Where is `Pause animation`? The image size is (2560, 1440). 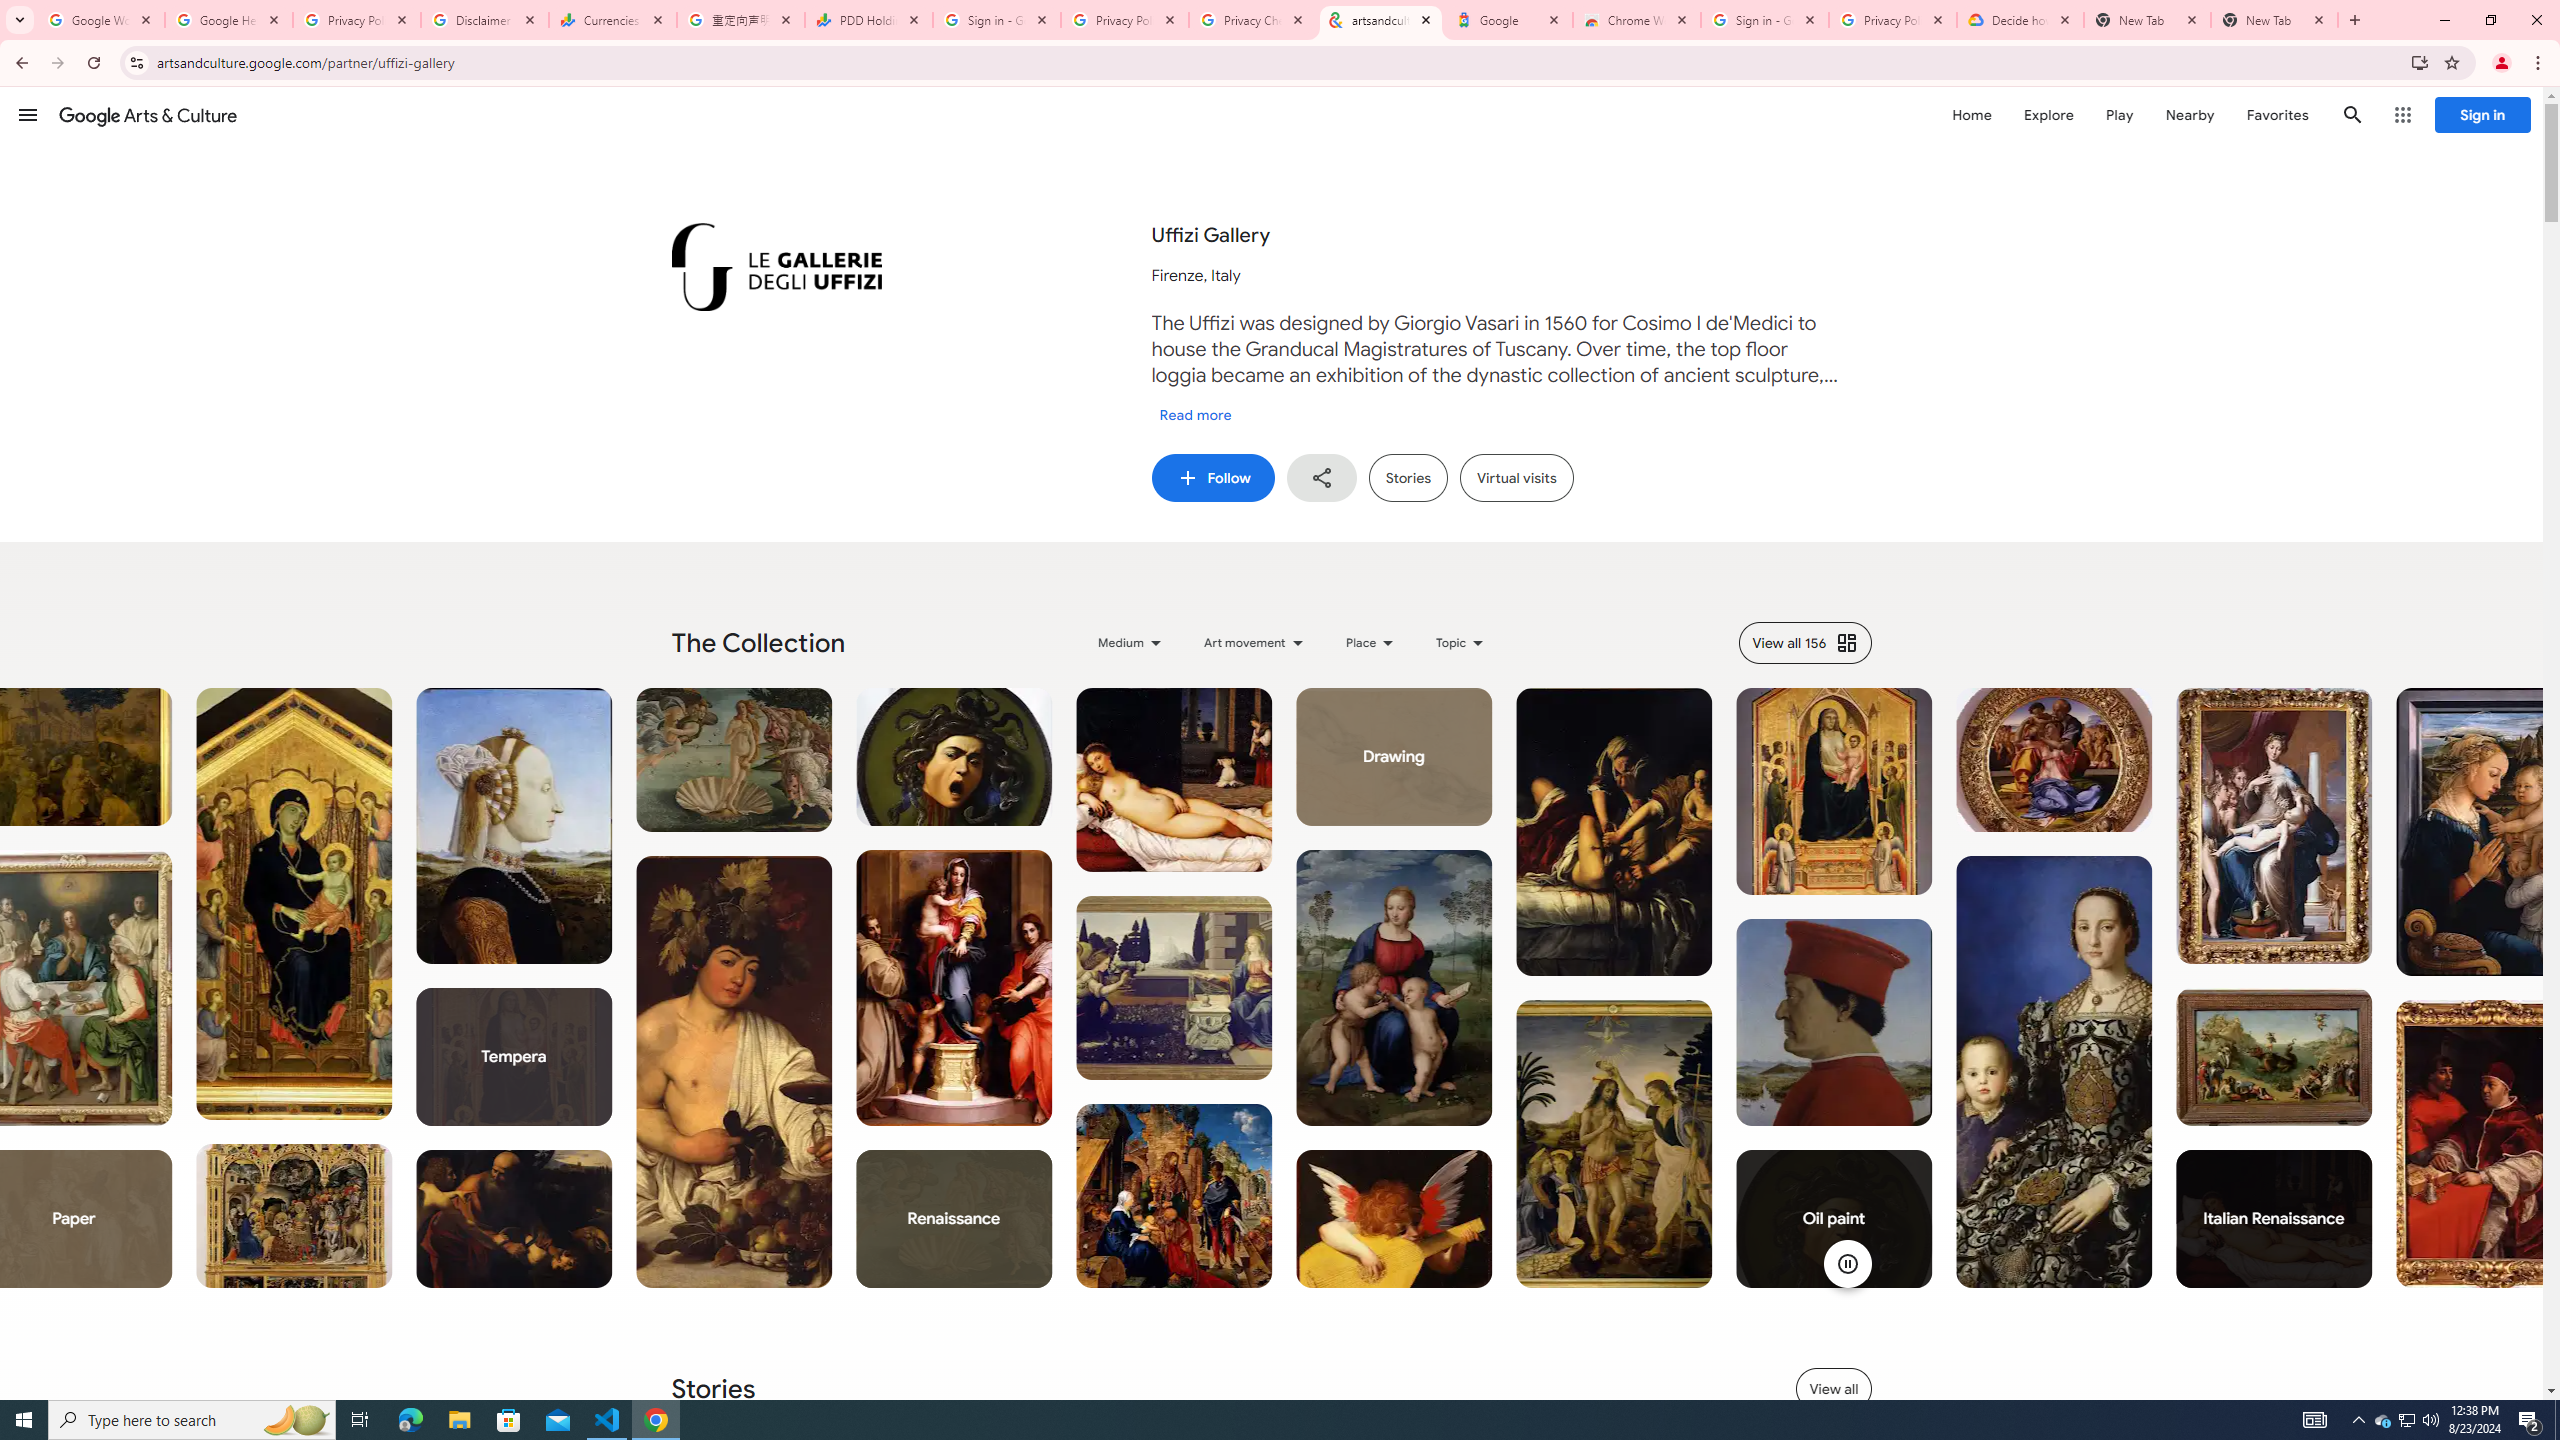
Pause animation is located at coordinates (1846, 1263).